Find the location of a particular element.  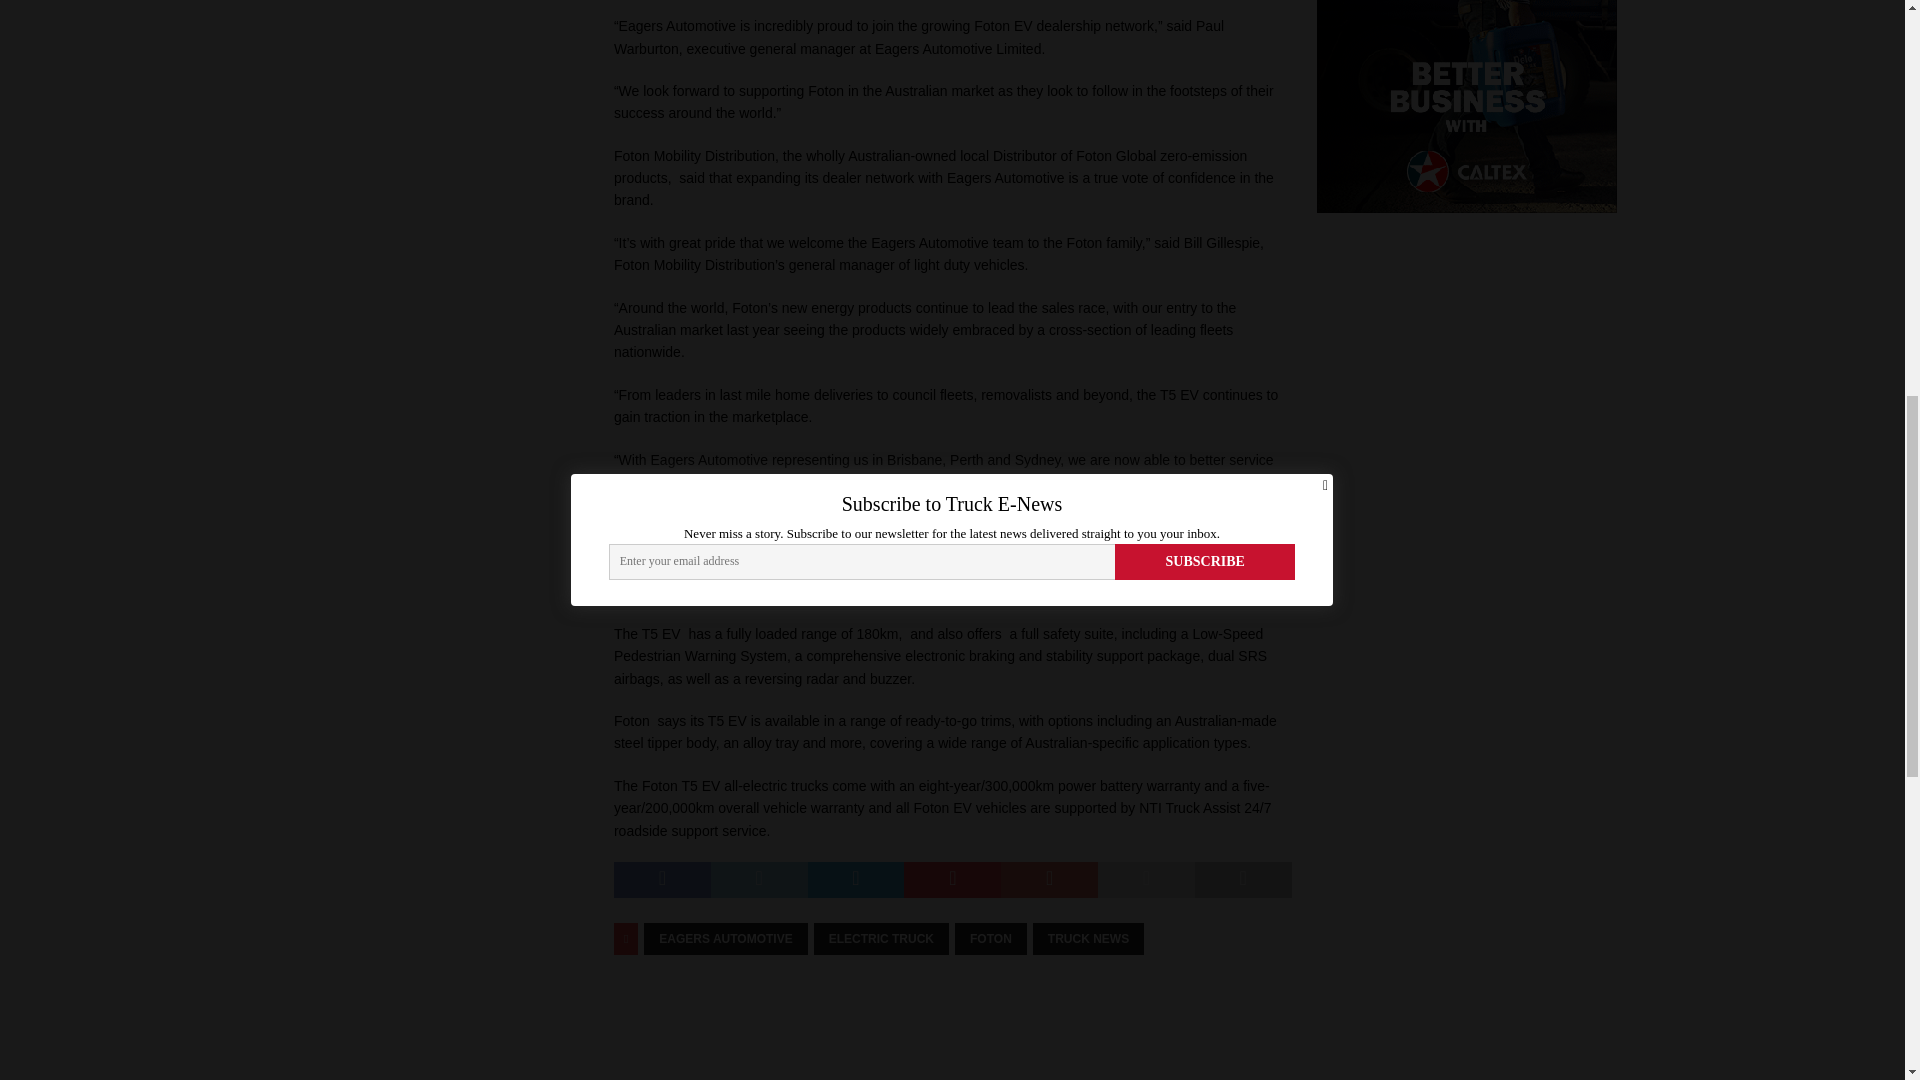

FOTON is located at coordinates (990, 938).